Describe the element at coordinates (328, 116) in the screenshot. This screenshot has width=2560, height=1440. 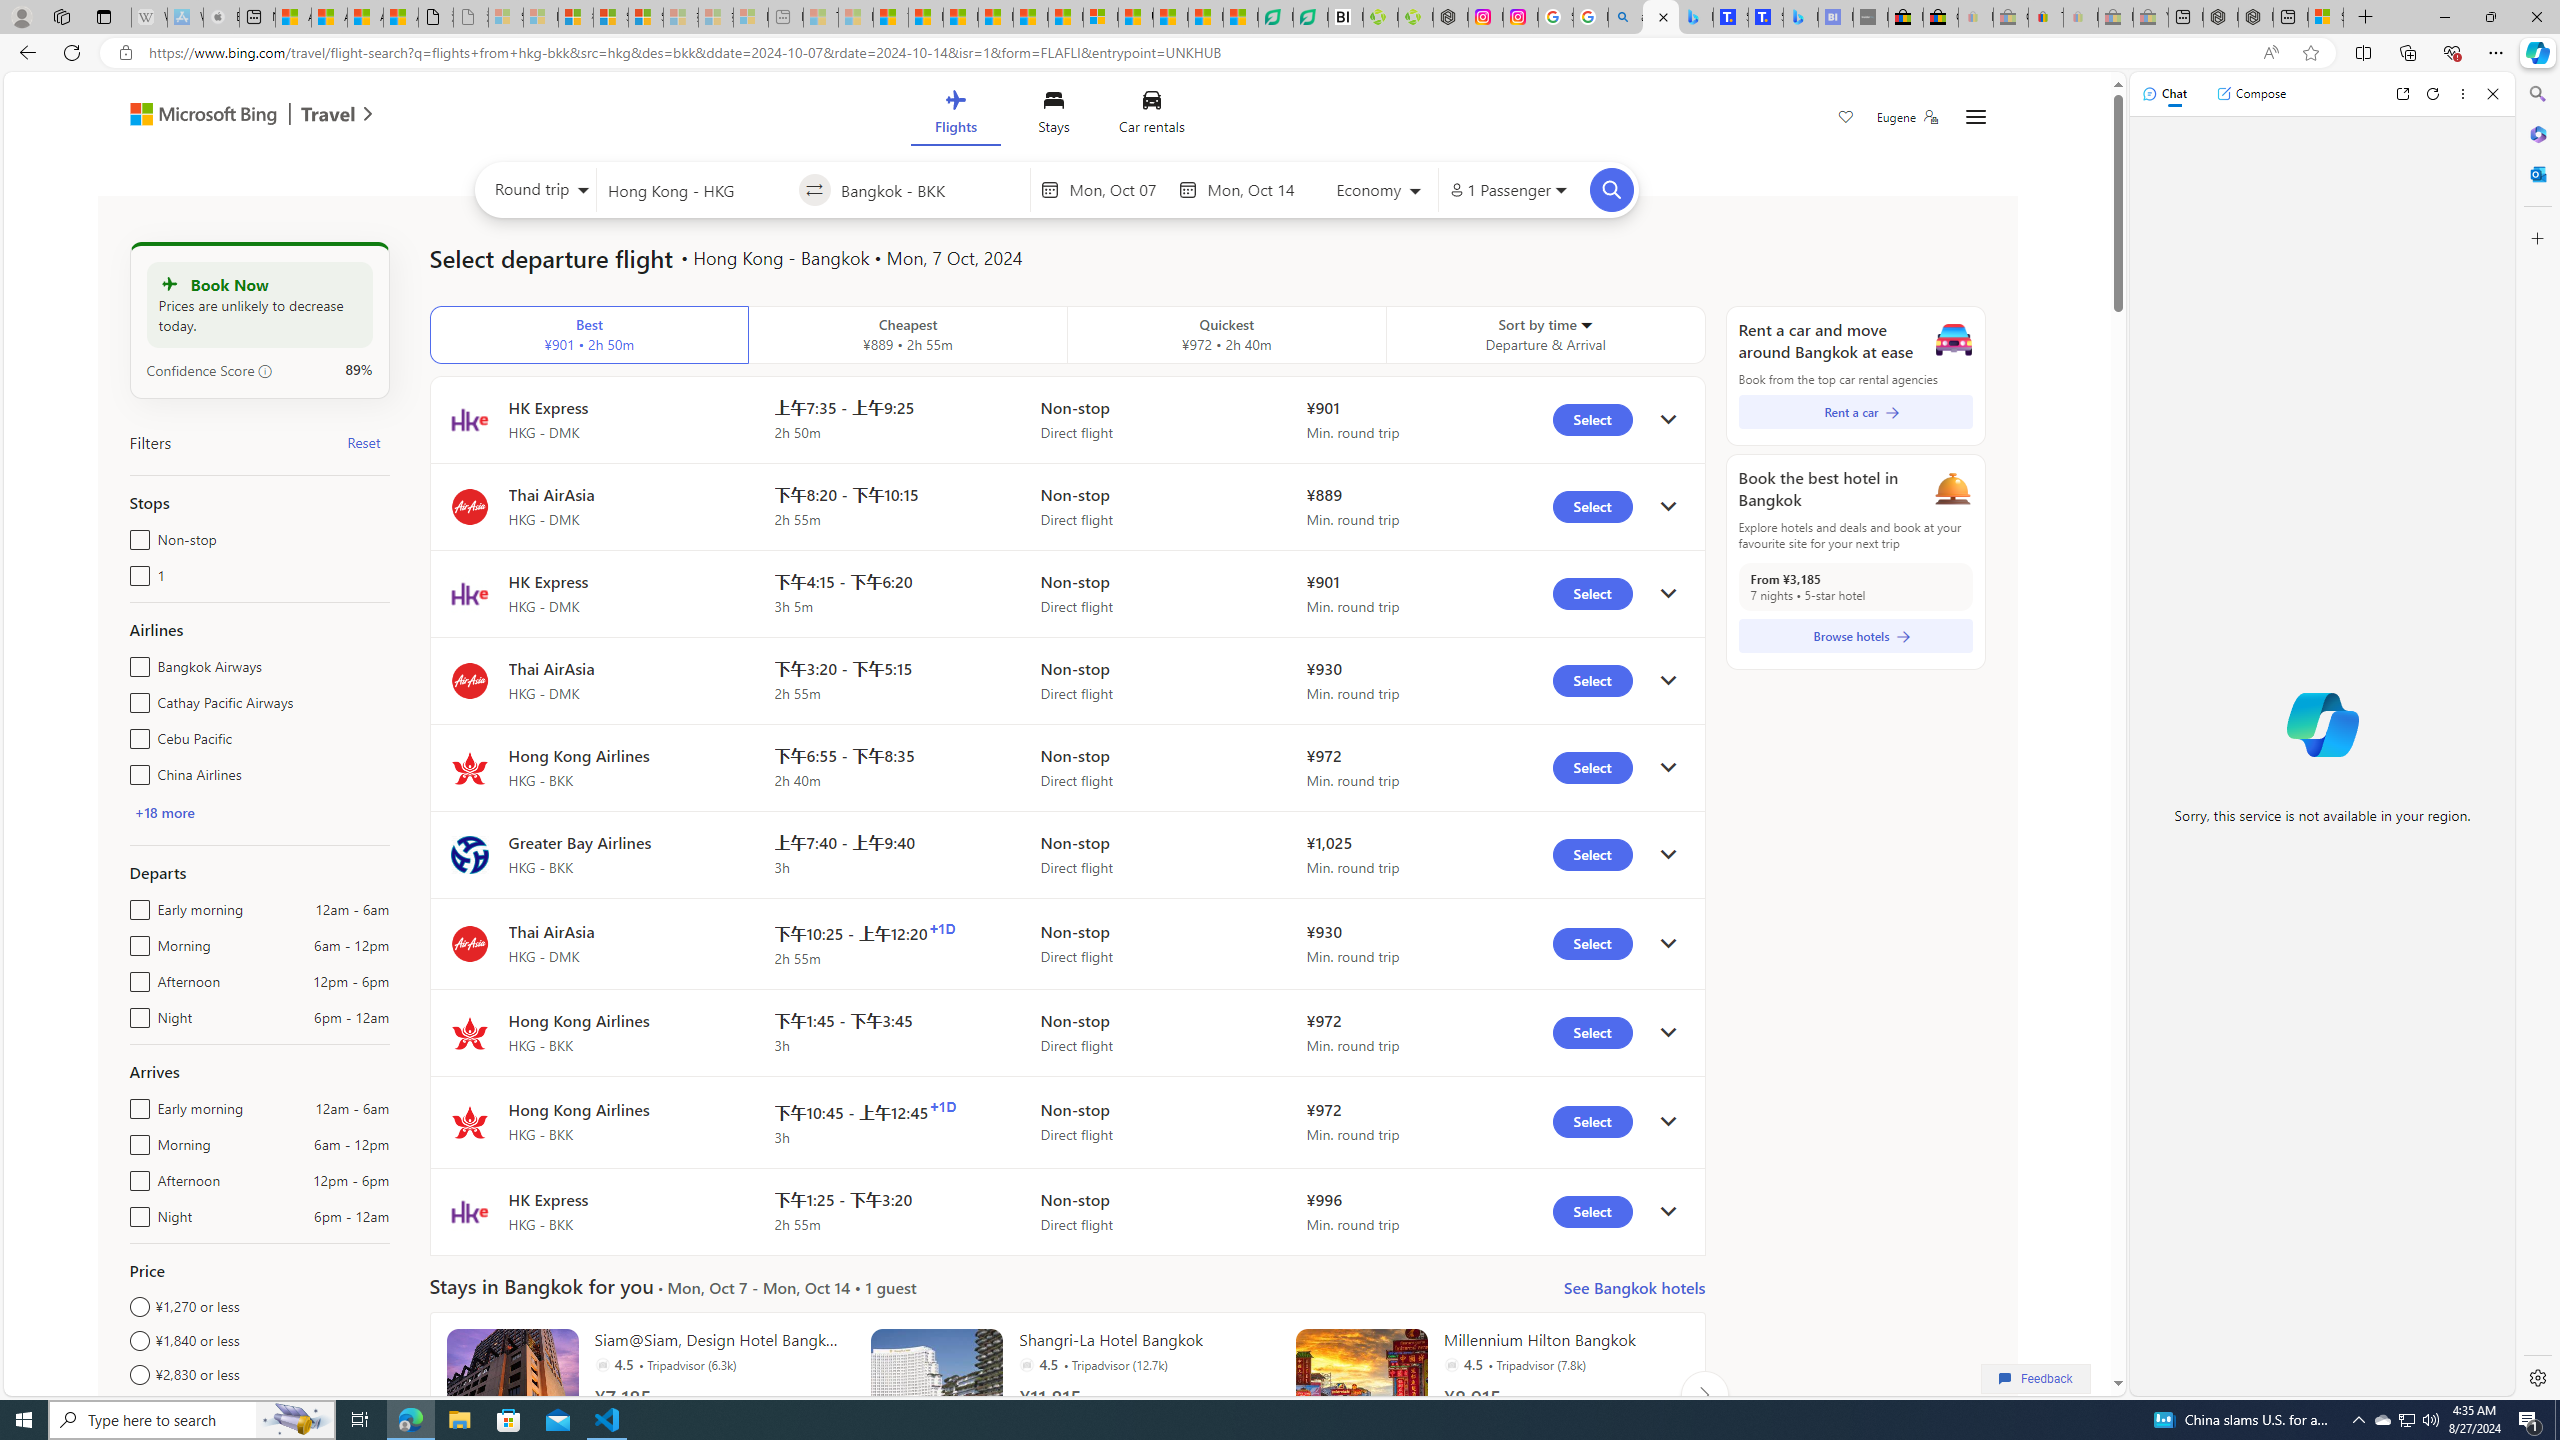
I see `Travel` at that location.